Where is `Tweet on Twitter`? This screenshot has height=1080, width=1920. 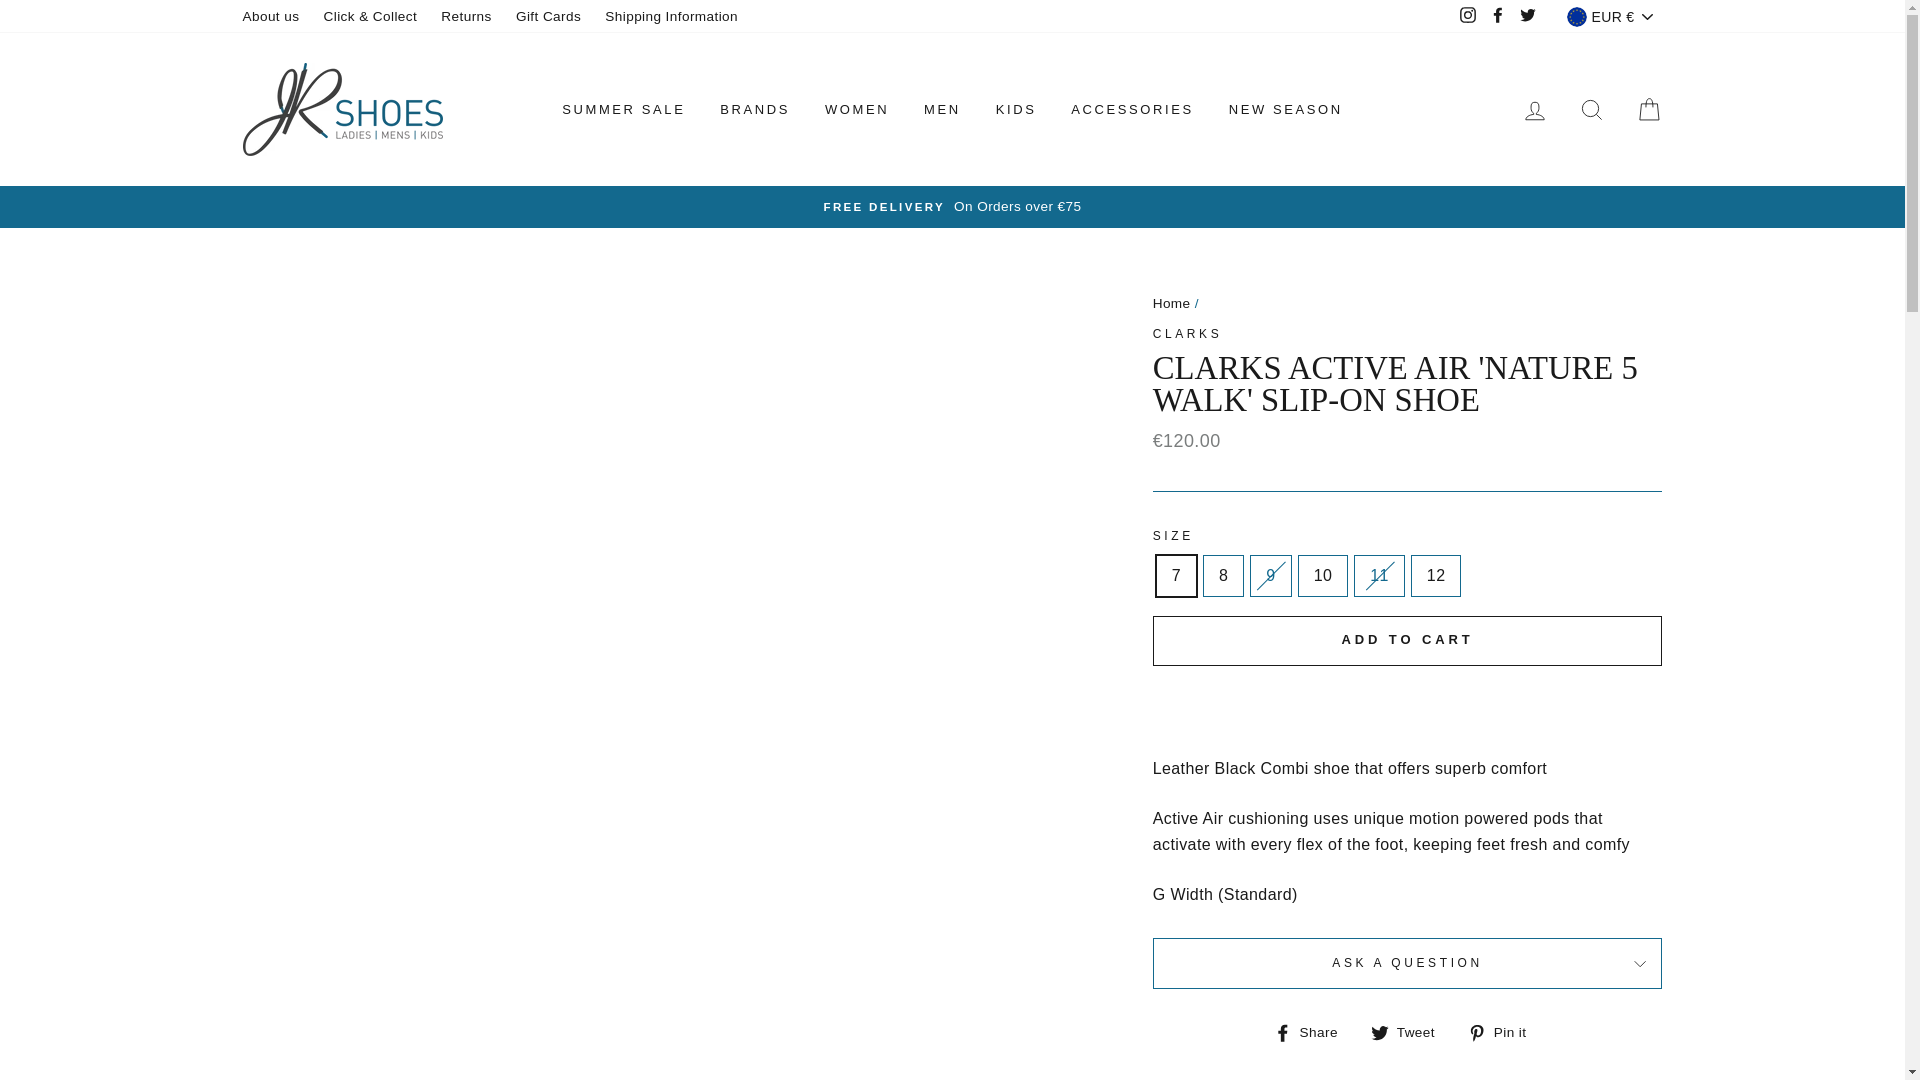 Tweet on Twitter is located at coordinates (1410, 1032).